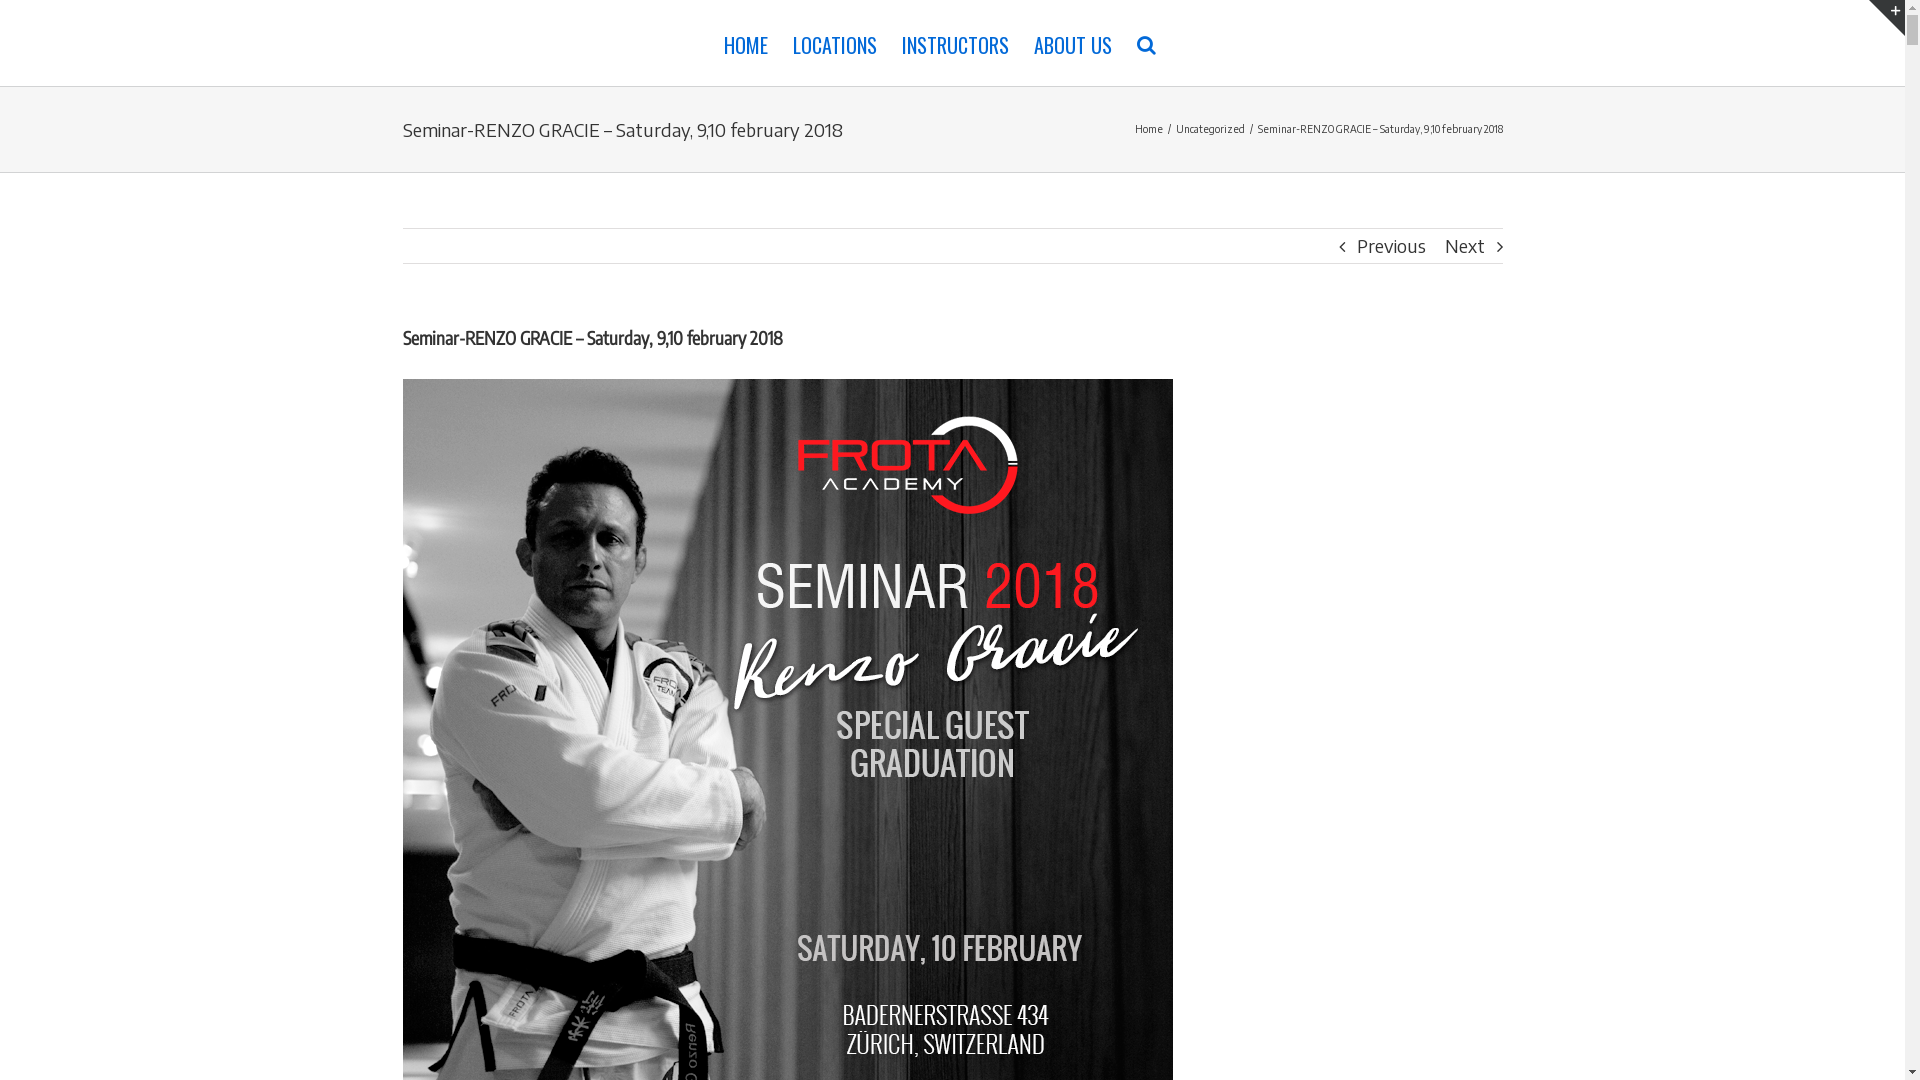 This screenshot has width=1920, height=1080. I want to click on Uncategorized, so click(1210, 129).